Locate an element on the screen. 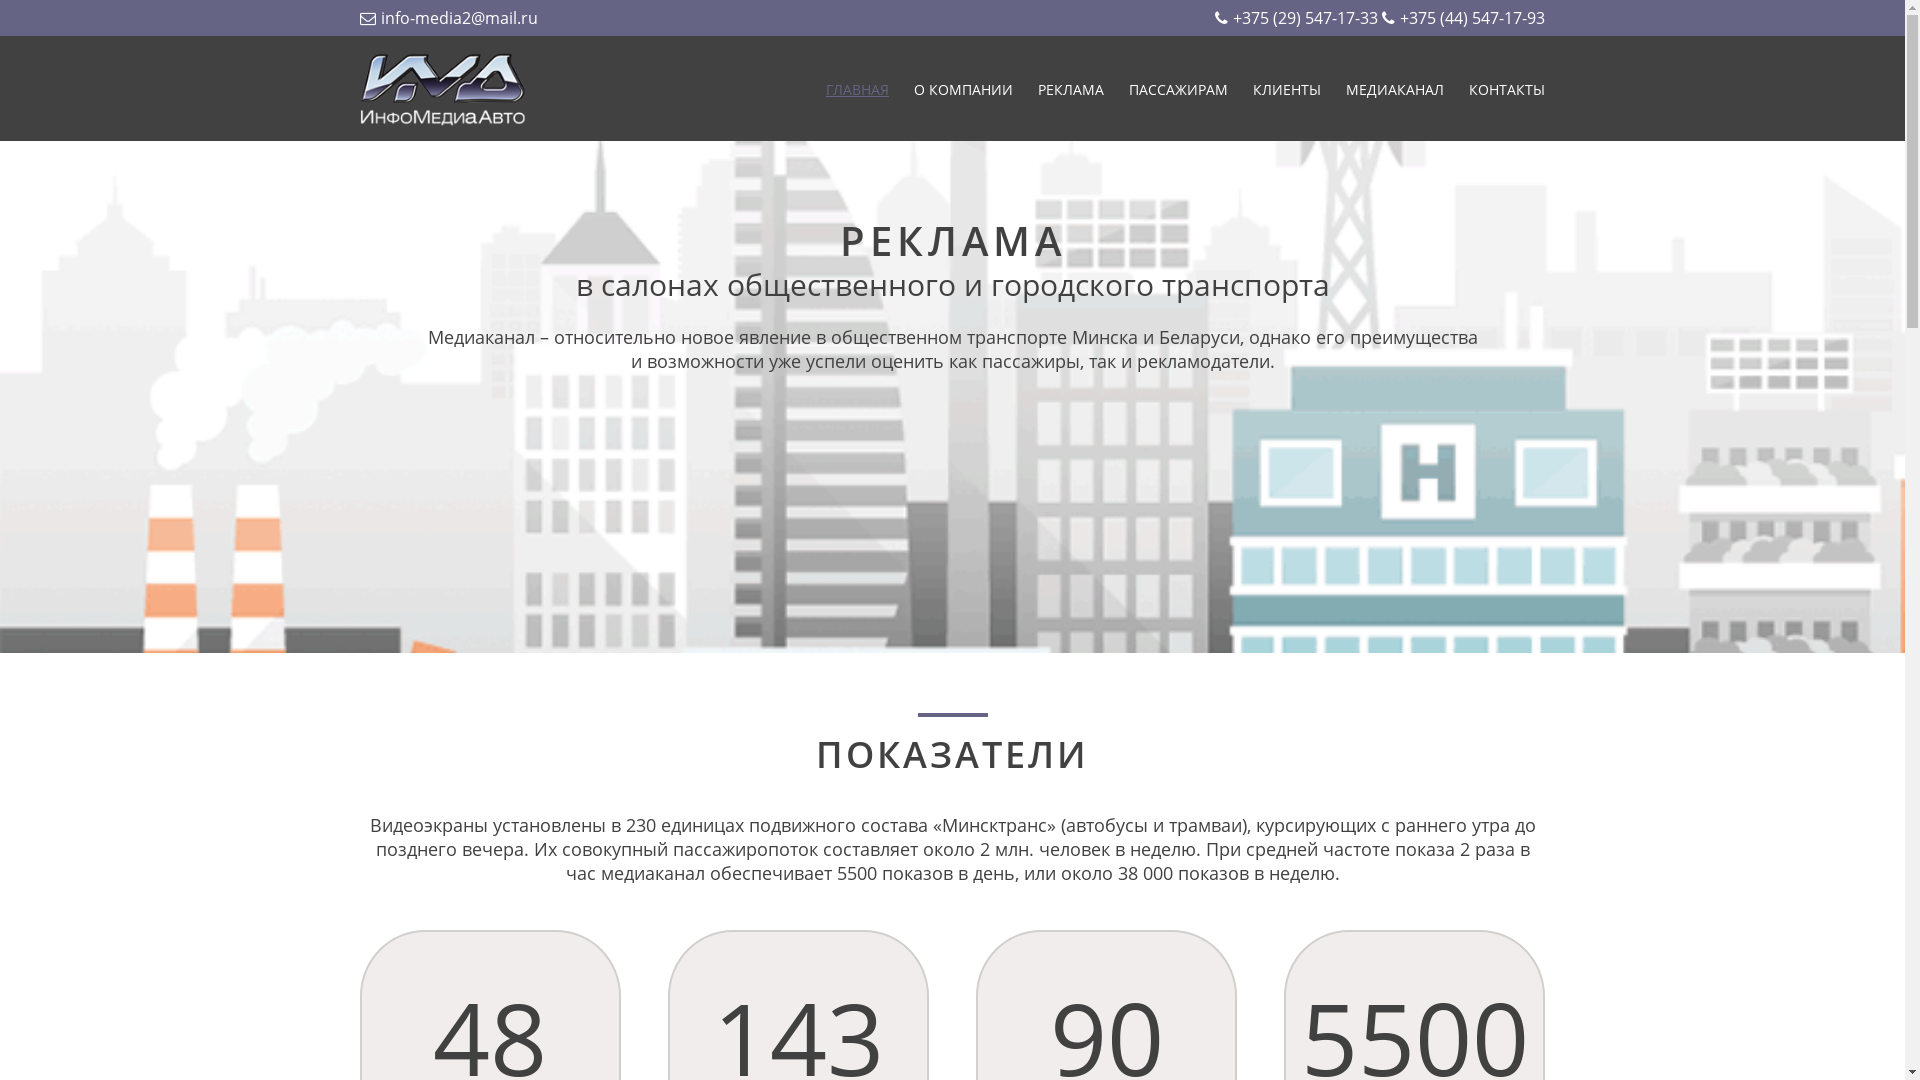  +375 (29) 547-17-33 is located at coordinates (1296, 18).